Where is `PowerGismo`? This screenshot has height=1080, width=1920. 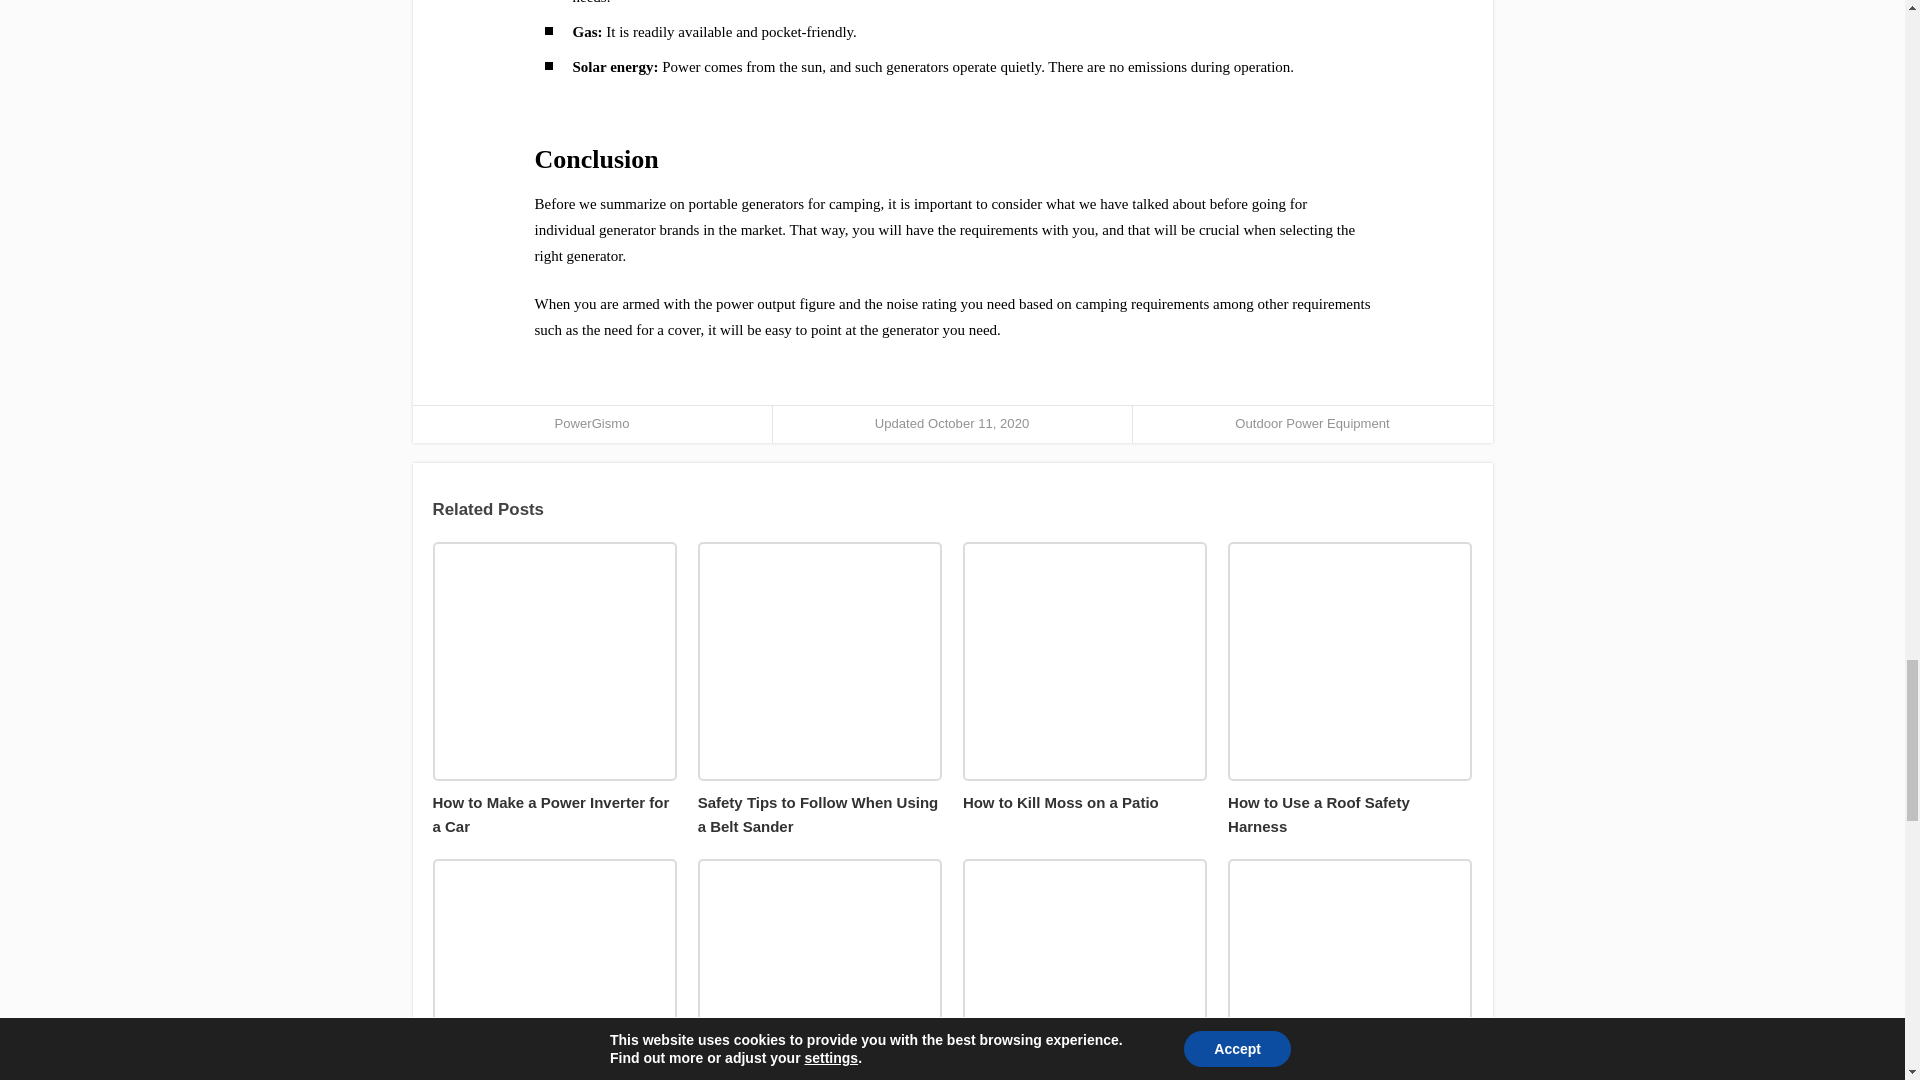 PowerGismo is located at coordinates (592, 422).